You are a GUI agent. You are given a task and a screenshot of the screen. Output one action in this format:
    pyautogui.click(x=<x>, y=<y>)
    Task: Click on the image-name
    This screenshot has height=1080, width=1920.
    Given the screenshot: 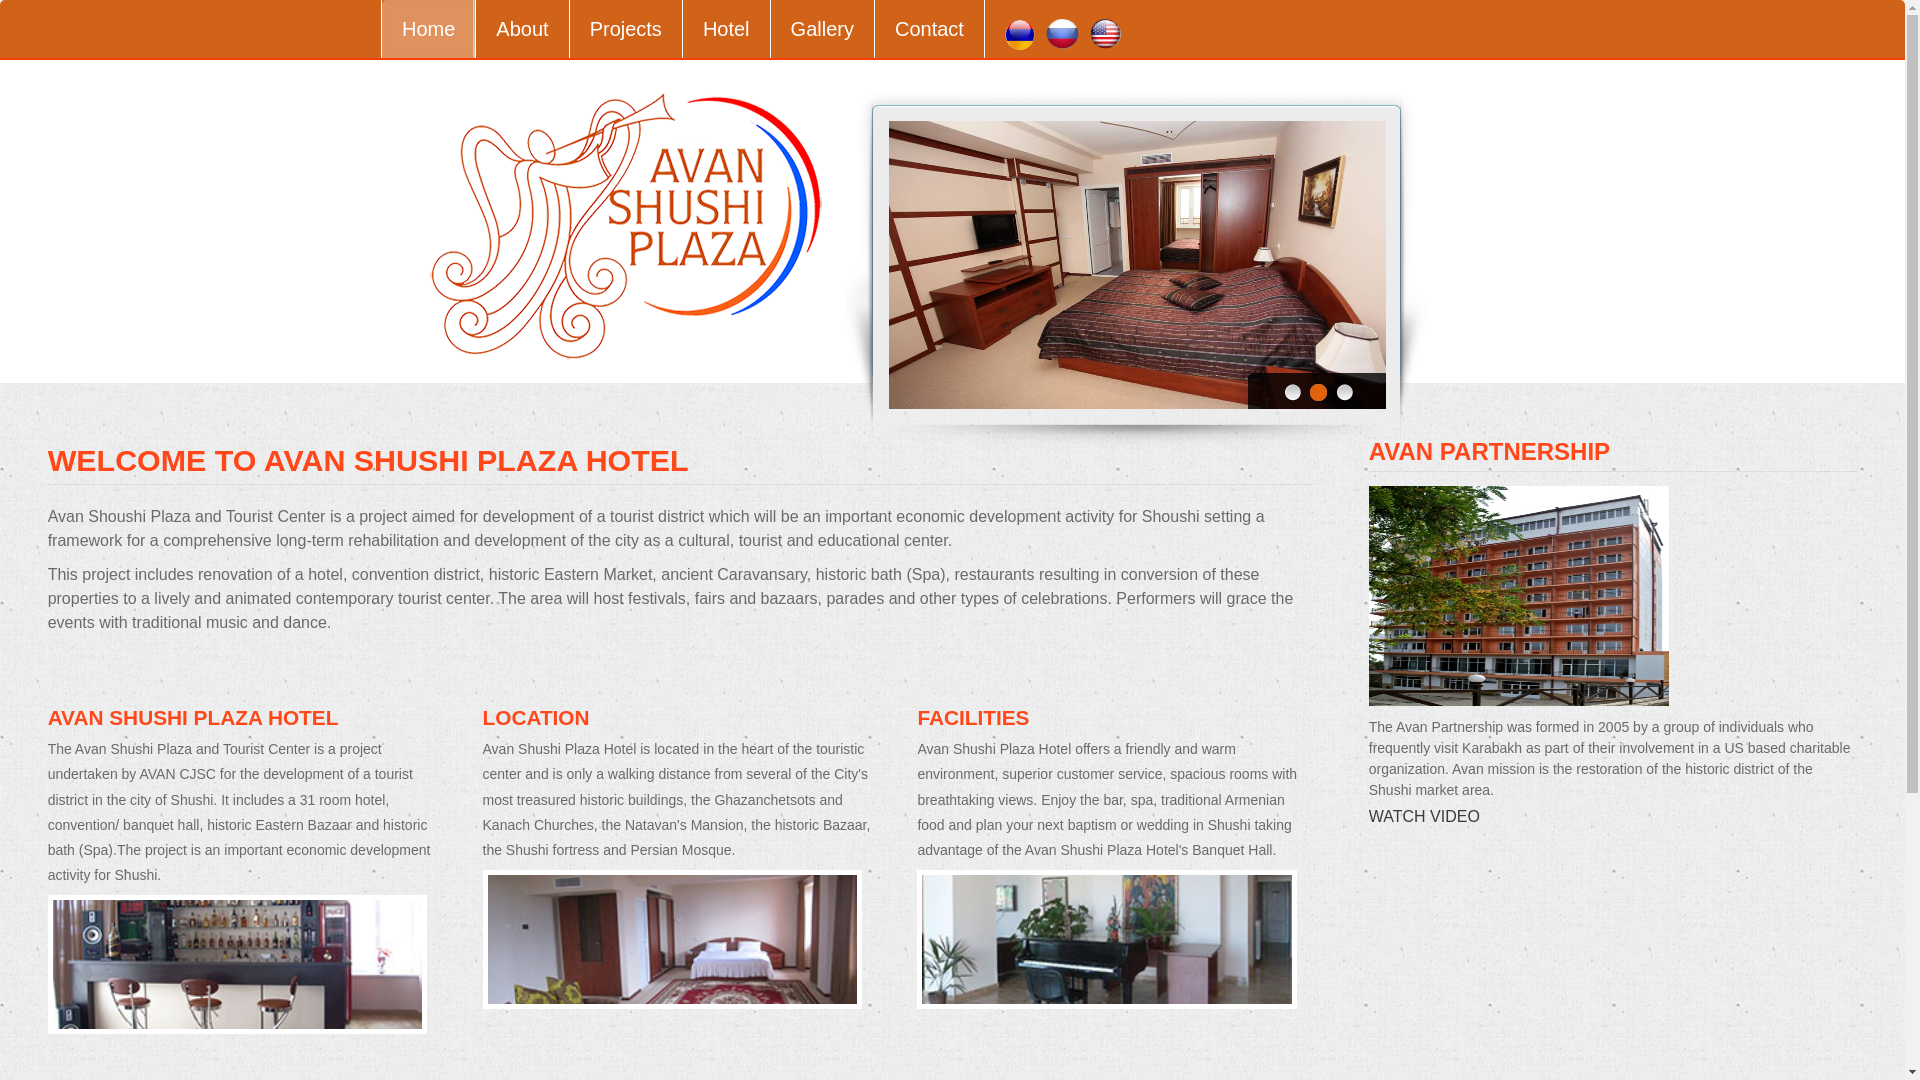 What is the action you would take?
    pyautogui.click(x=1106, y=939)
    